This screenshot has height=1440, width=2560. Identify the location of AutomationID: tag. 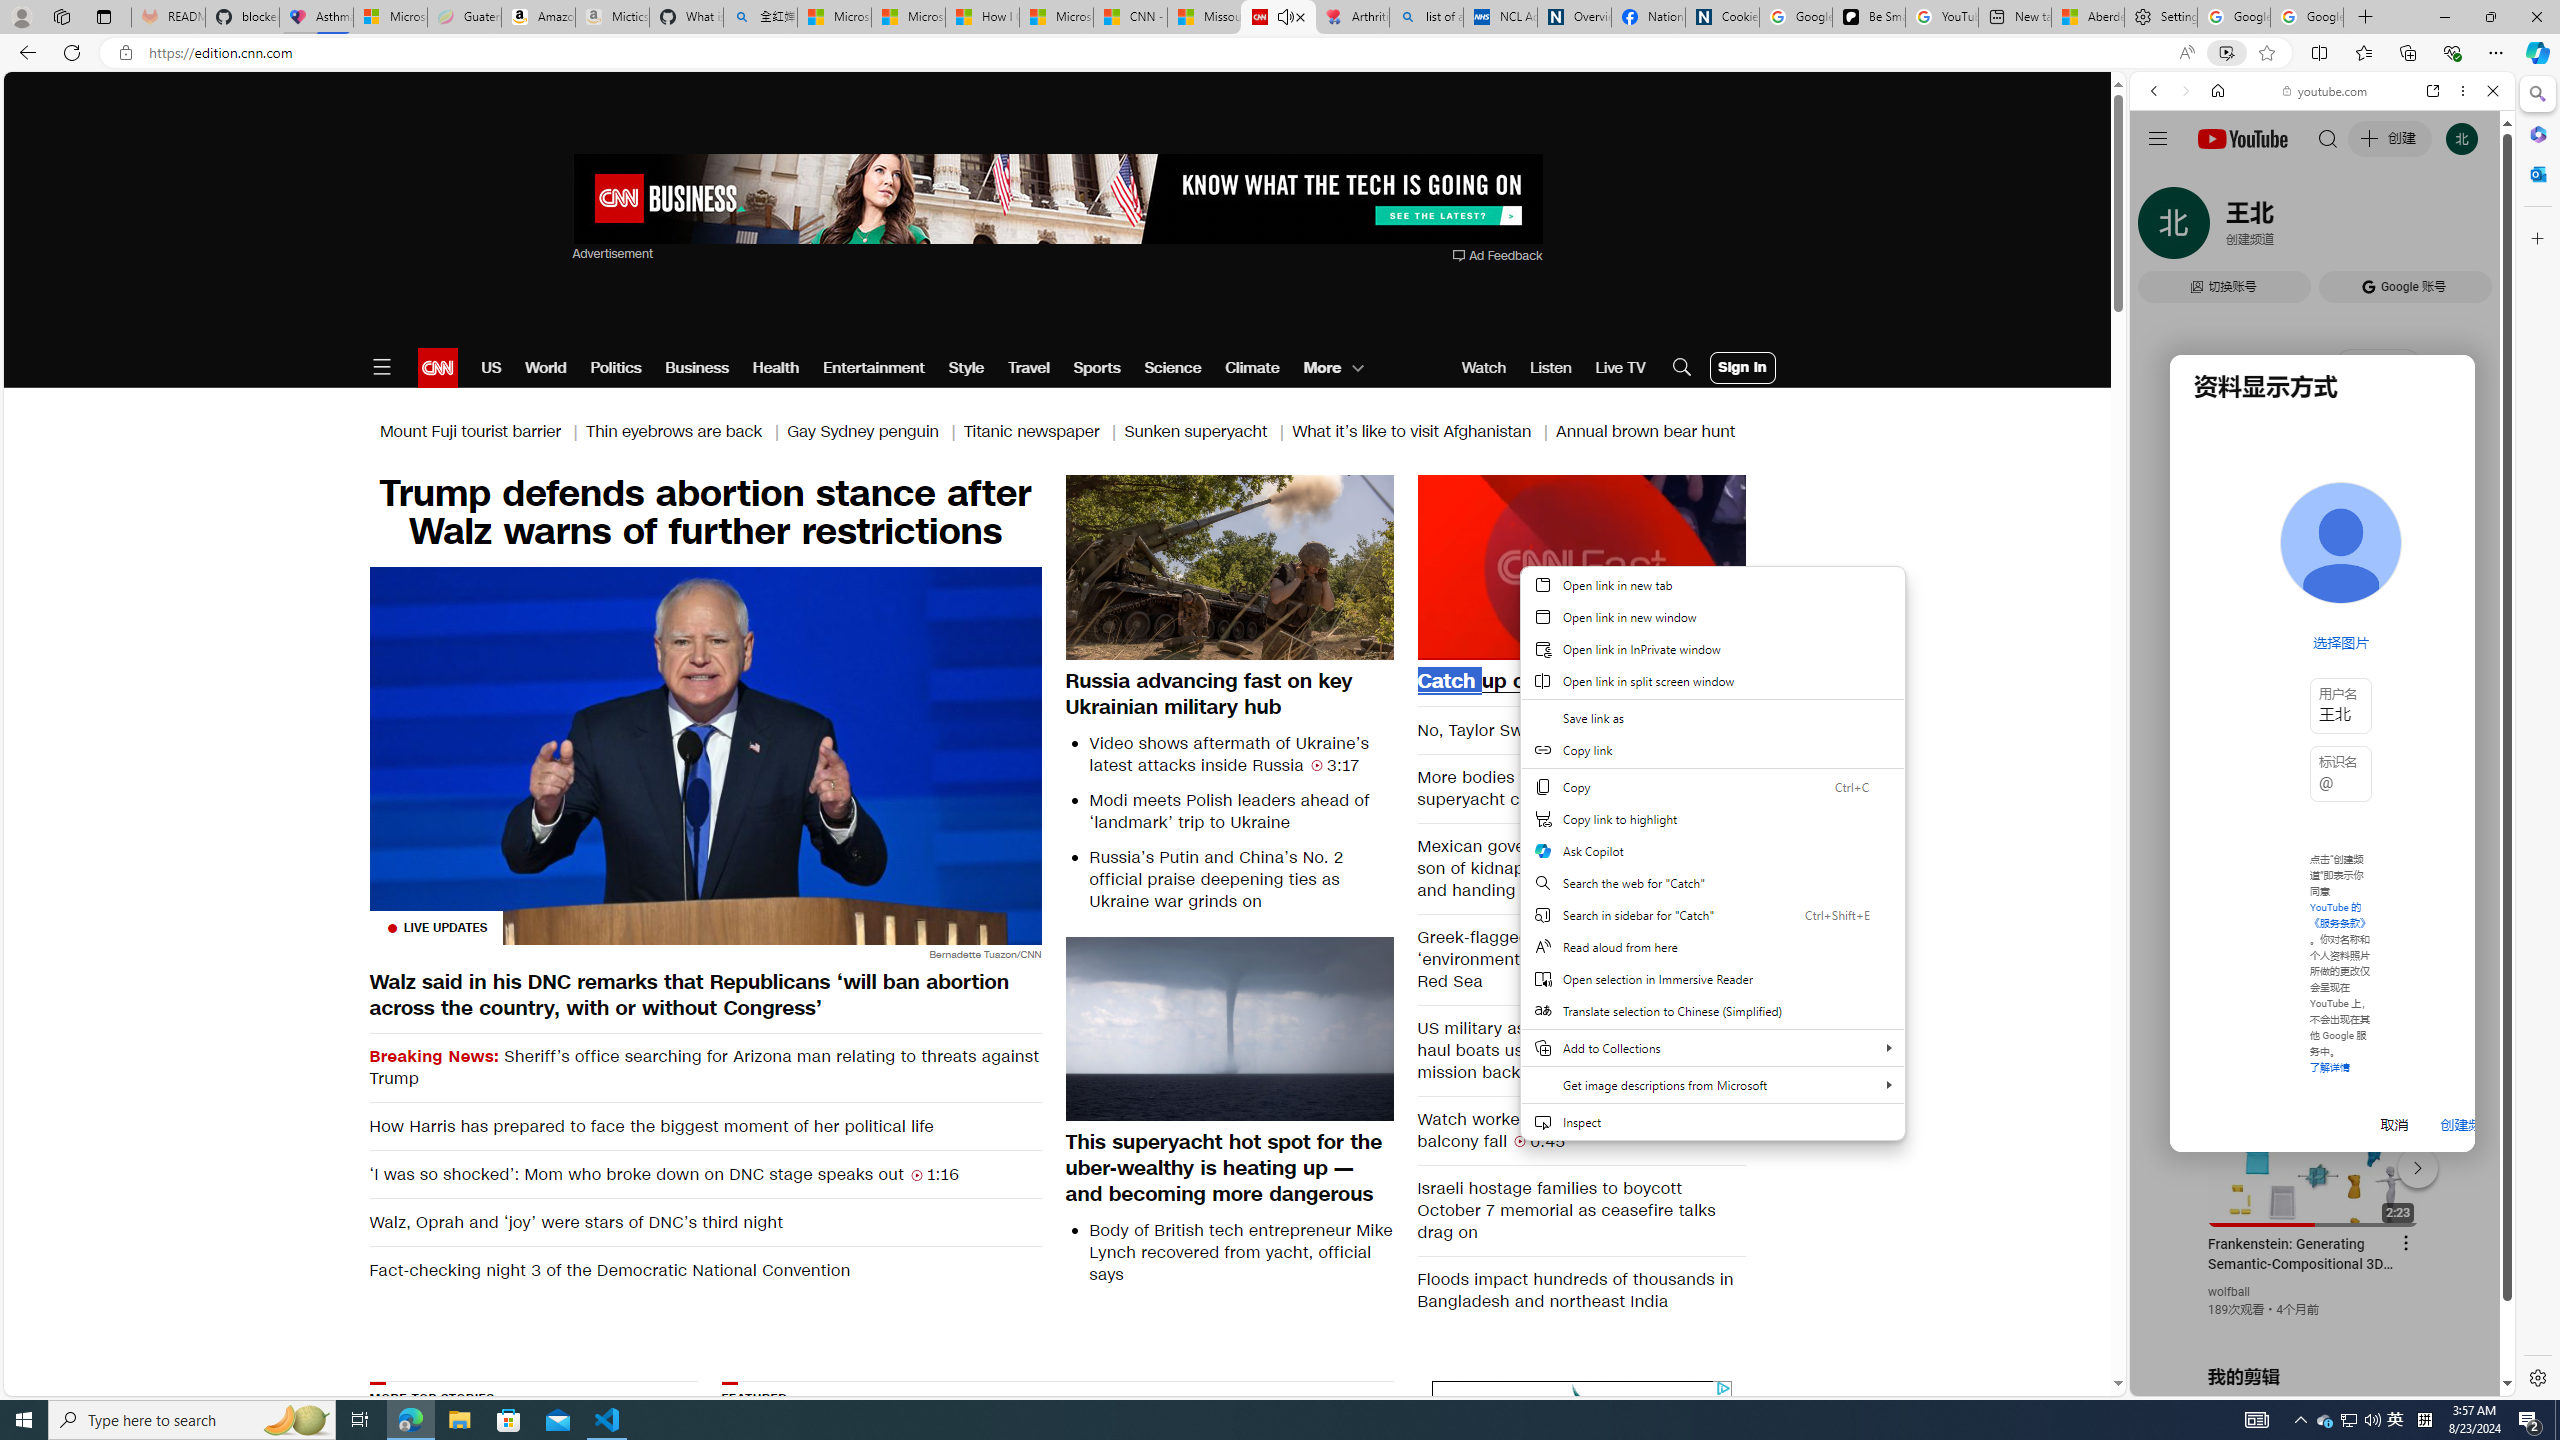
(1580, 1504).